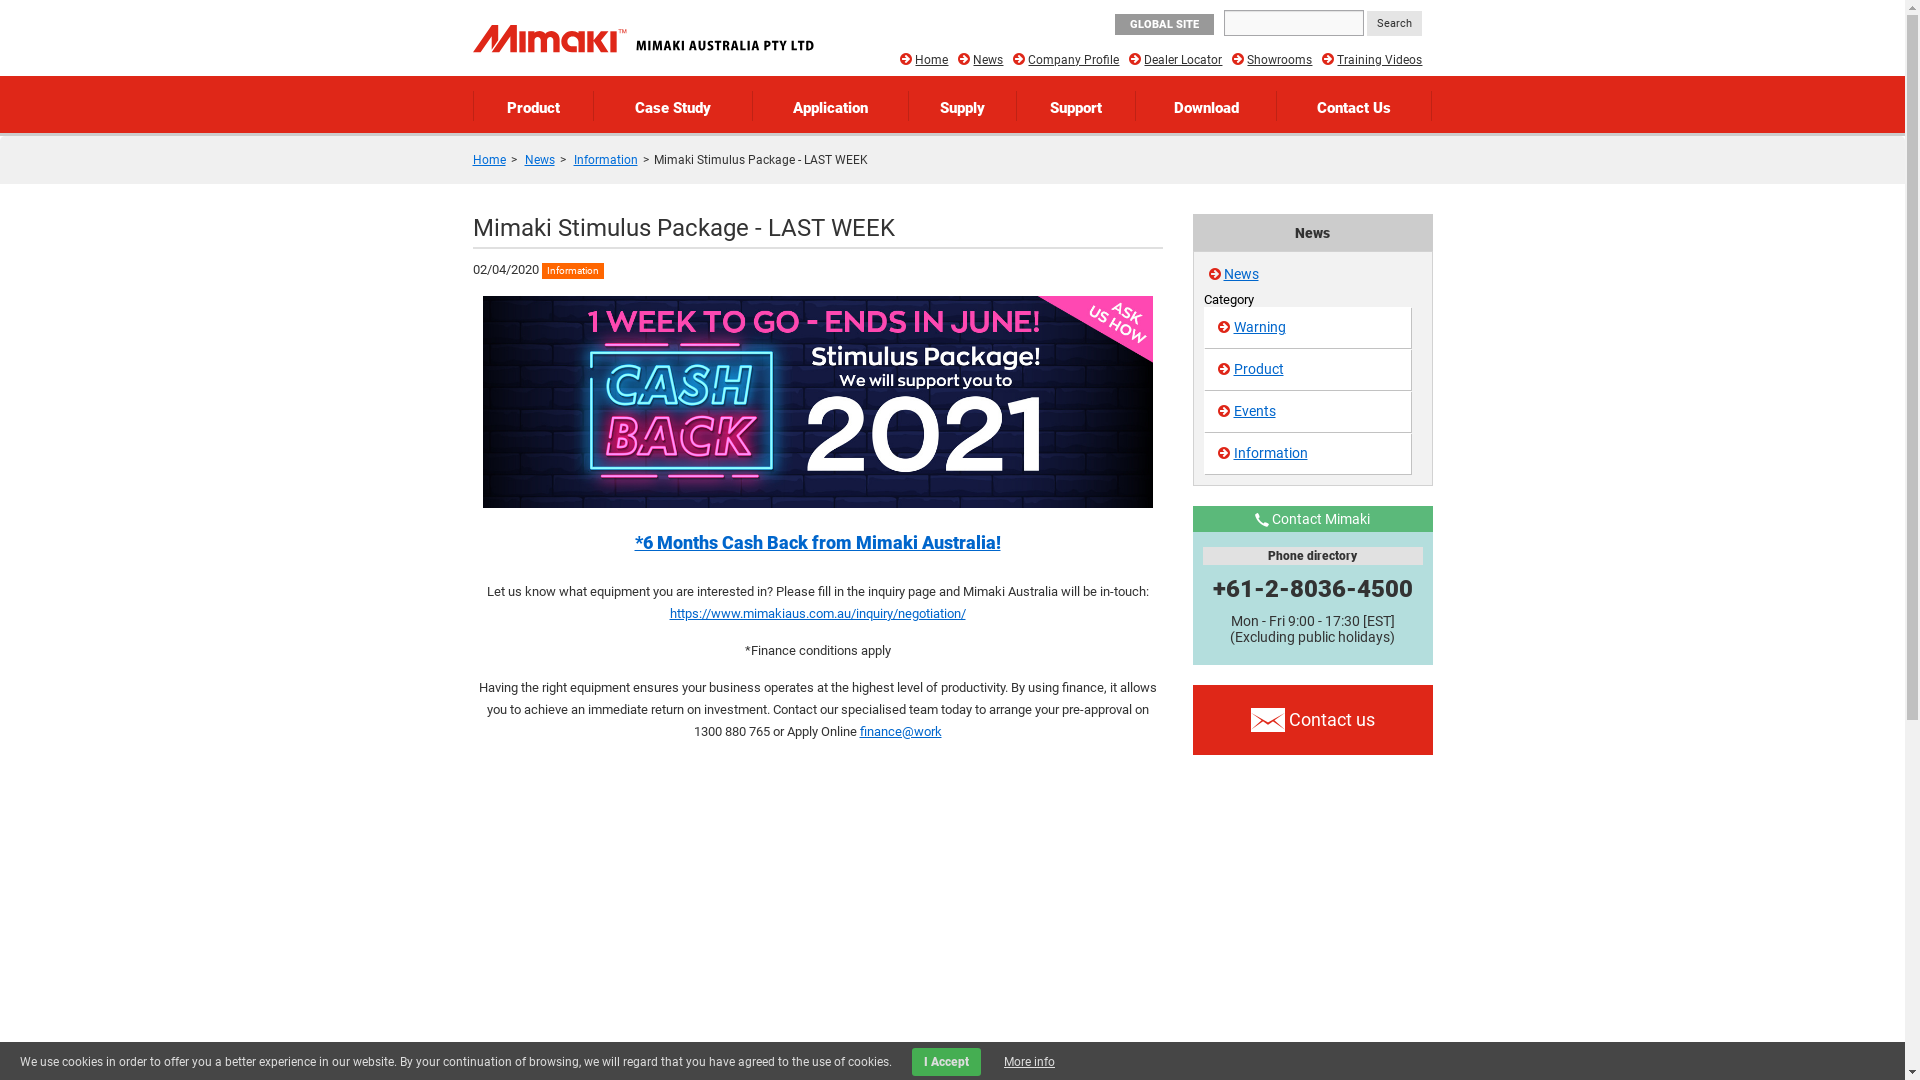 Image resolution: width=1920 pixels, height=1080 pixels. I want to click on Information, so click(1308, 454).